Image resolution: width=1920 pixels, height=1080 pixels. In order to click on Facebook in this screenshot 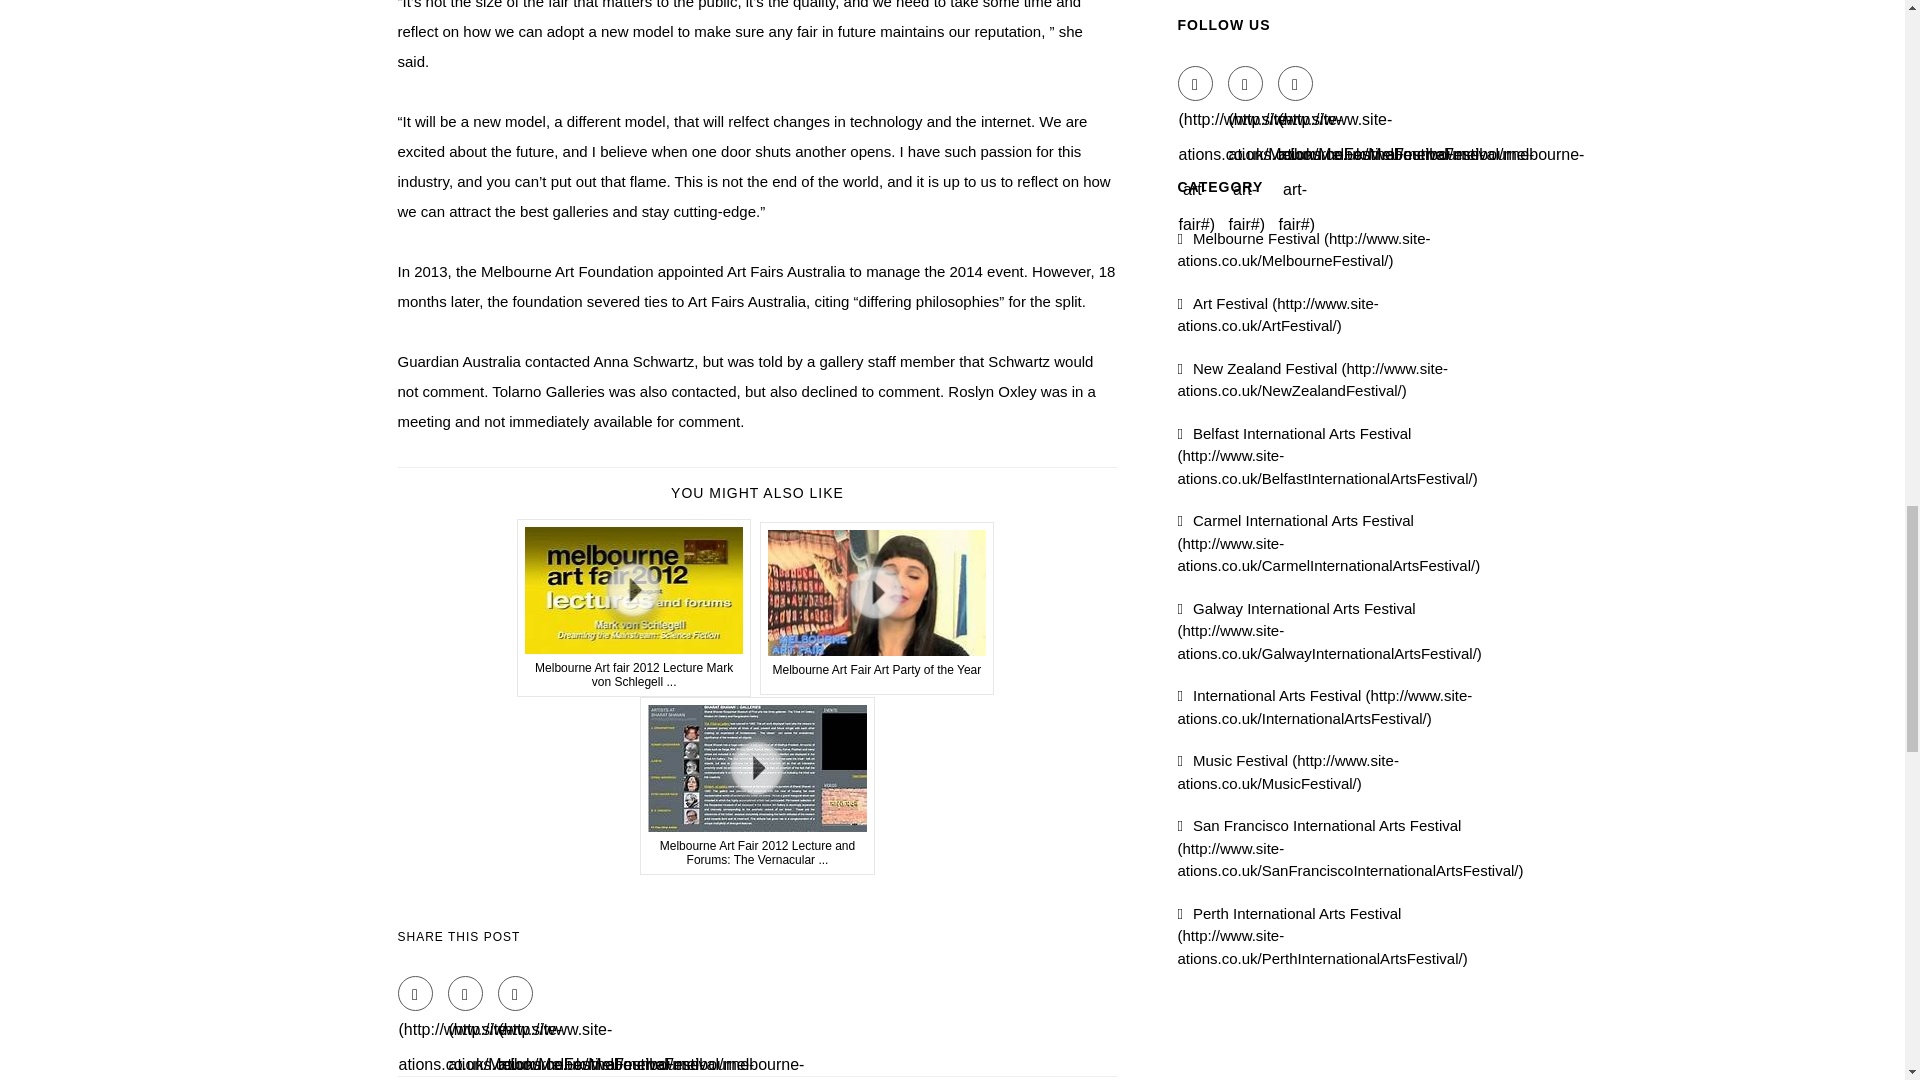, I will do `click(415, 993)`.